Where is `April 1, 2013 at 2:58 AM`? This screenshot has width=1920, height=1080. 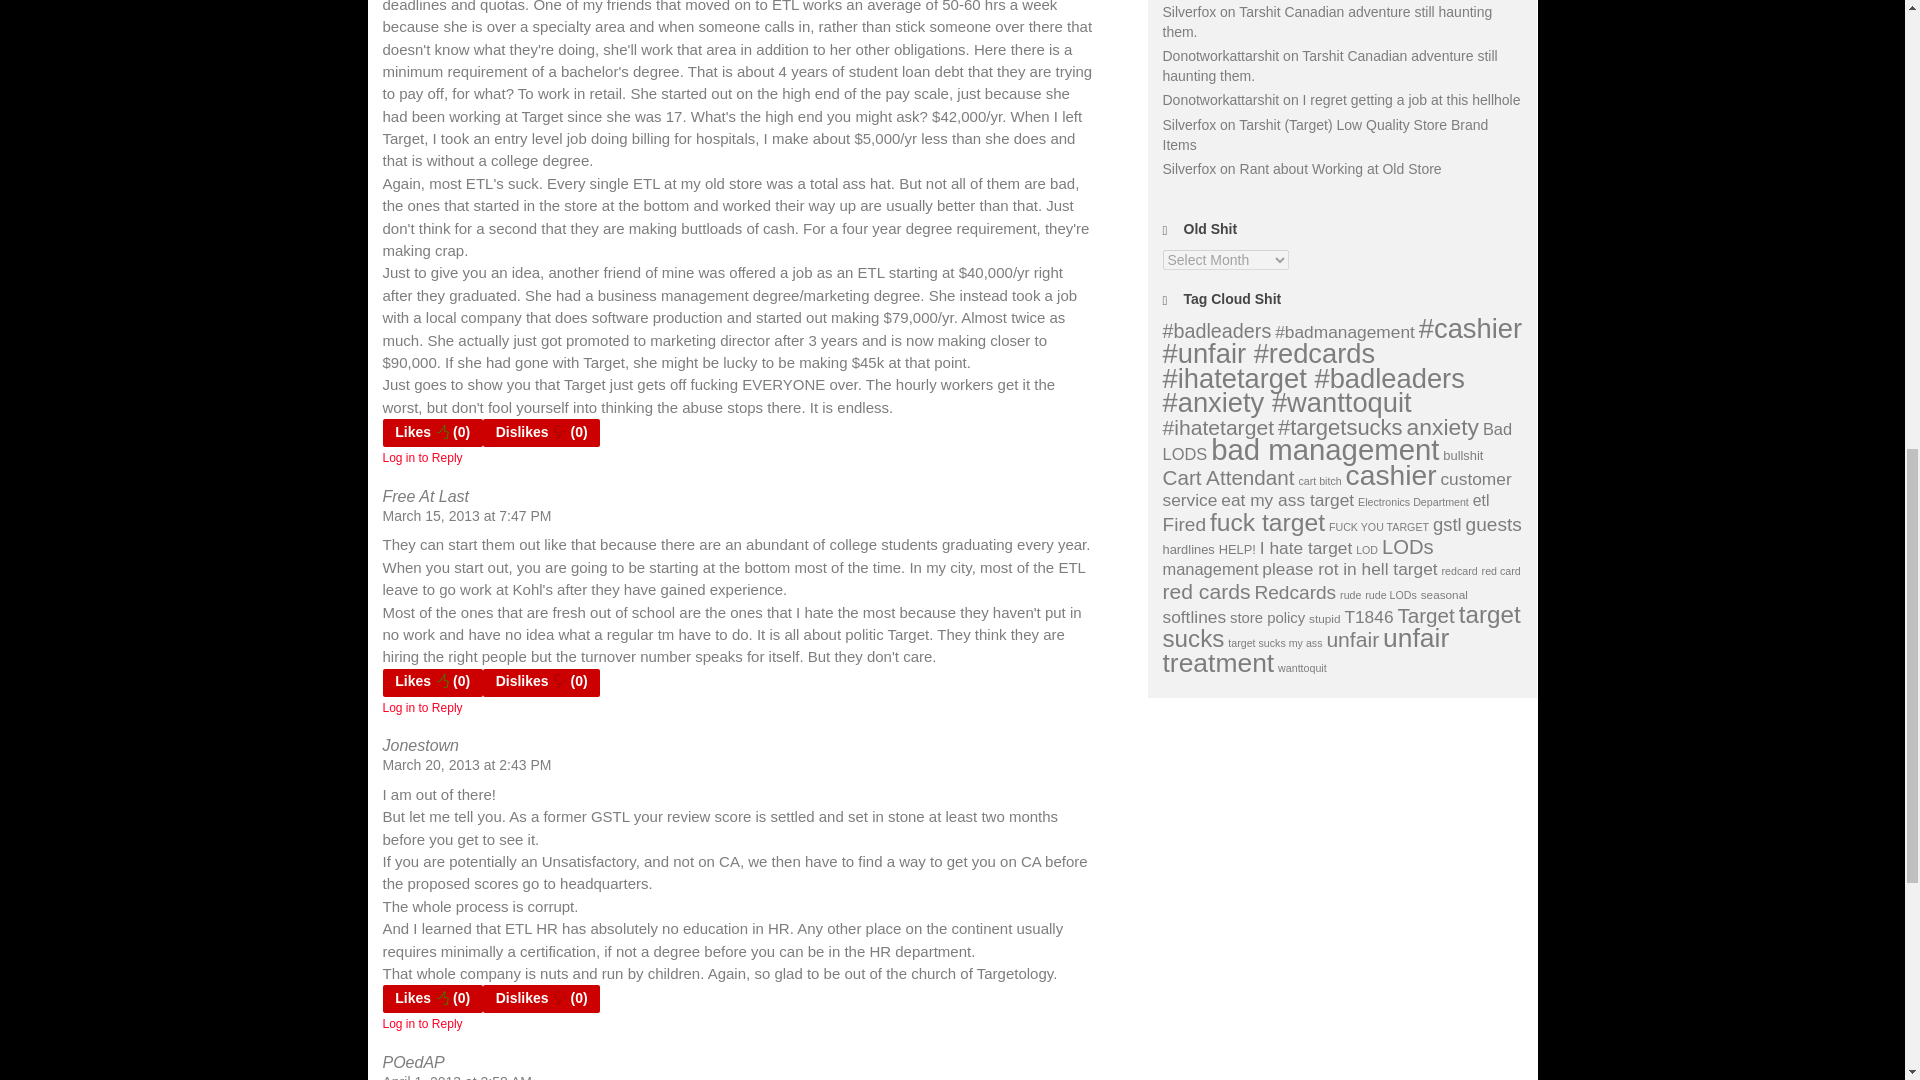 April 1, 2013 at 2:58 AM is located at coordinates (456, 1076).